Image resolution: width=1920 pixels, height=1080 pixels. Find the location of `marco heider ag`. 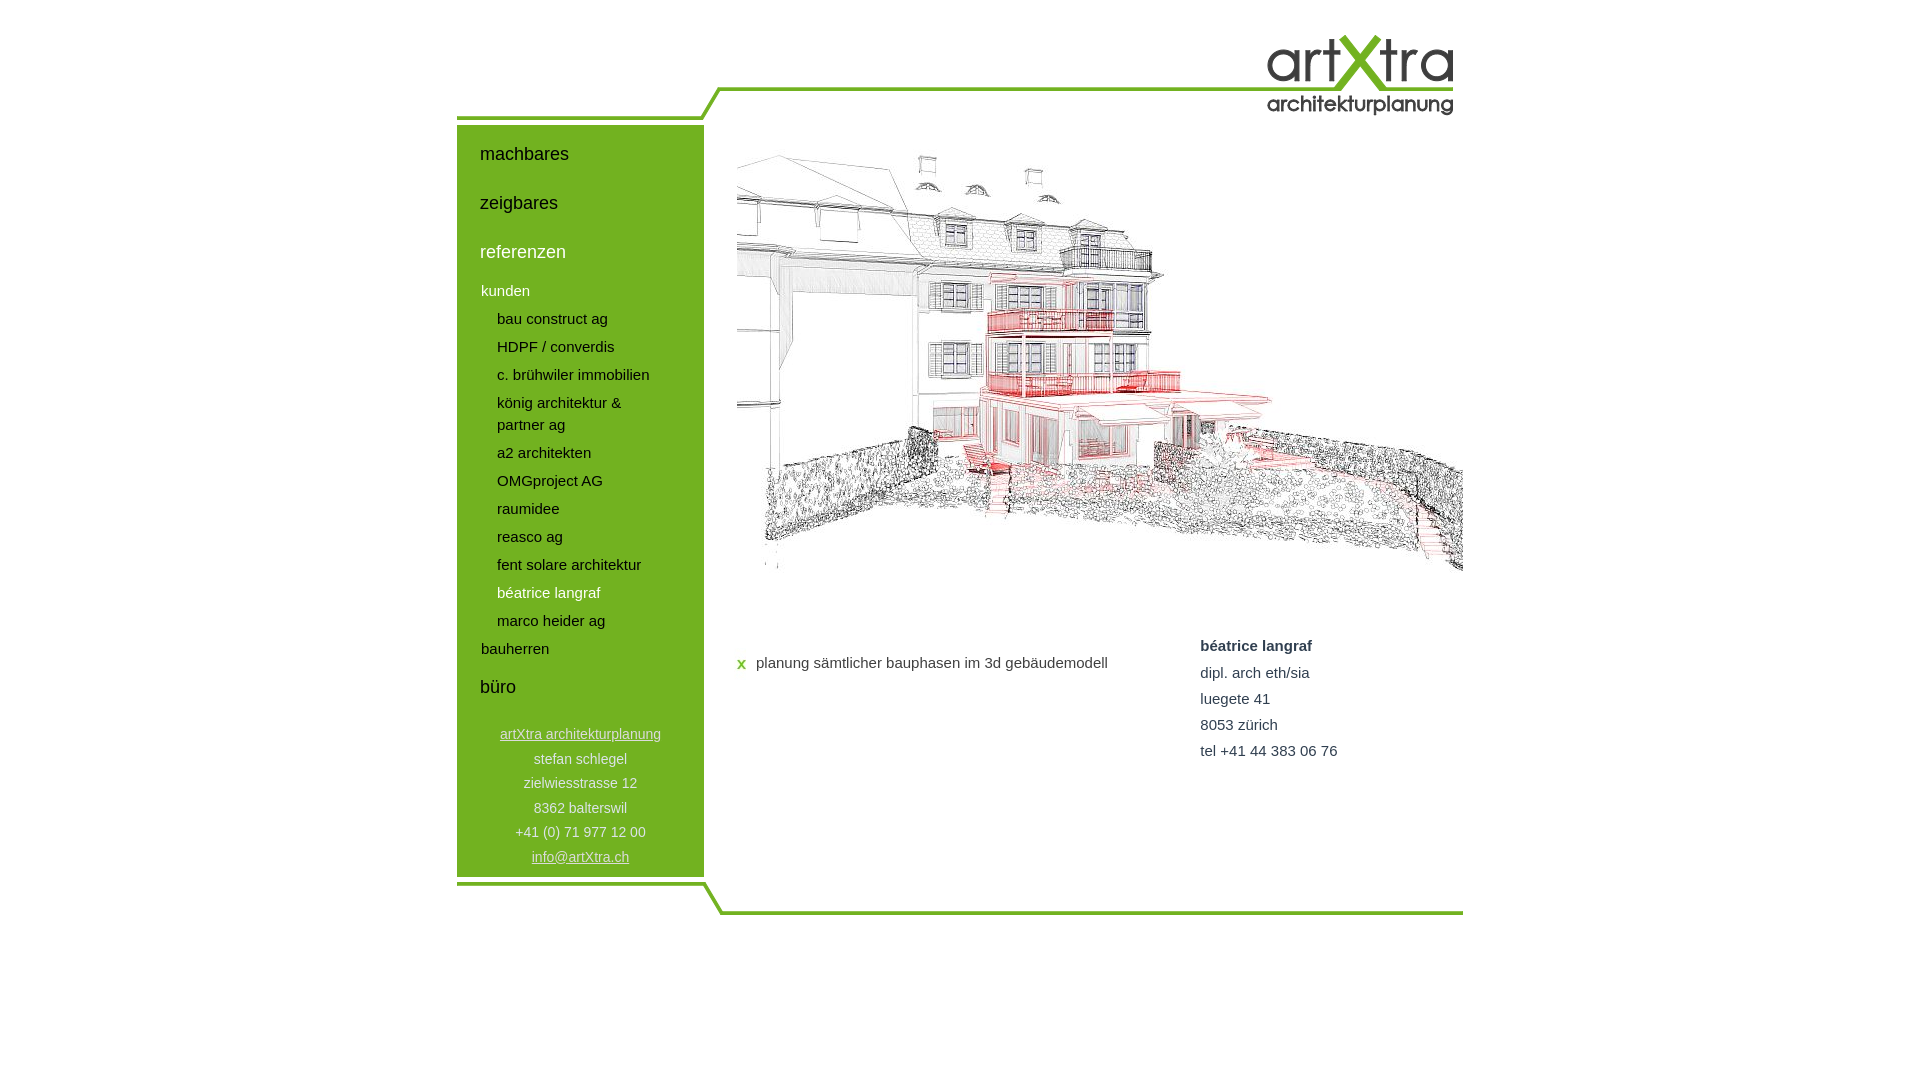

marco heider ag is located at coordinates (580, 621).